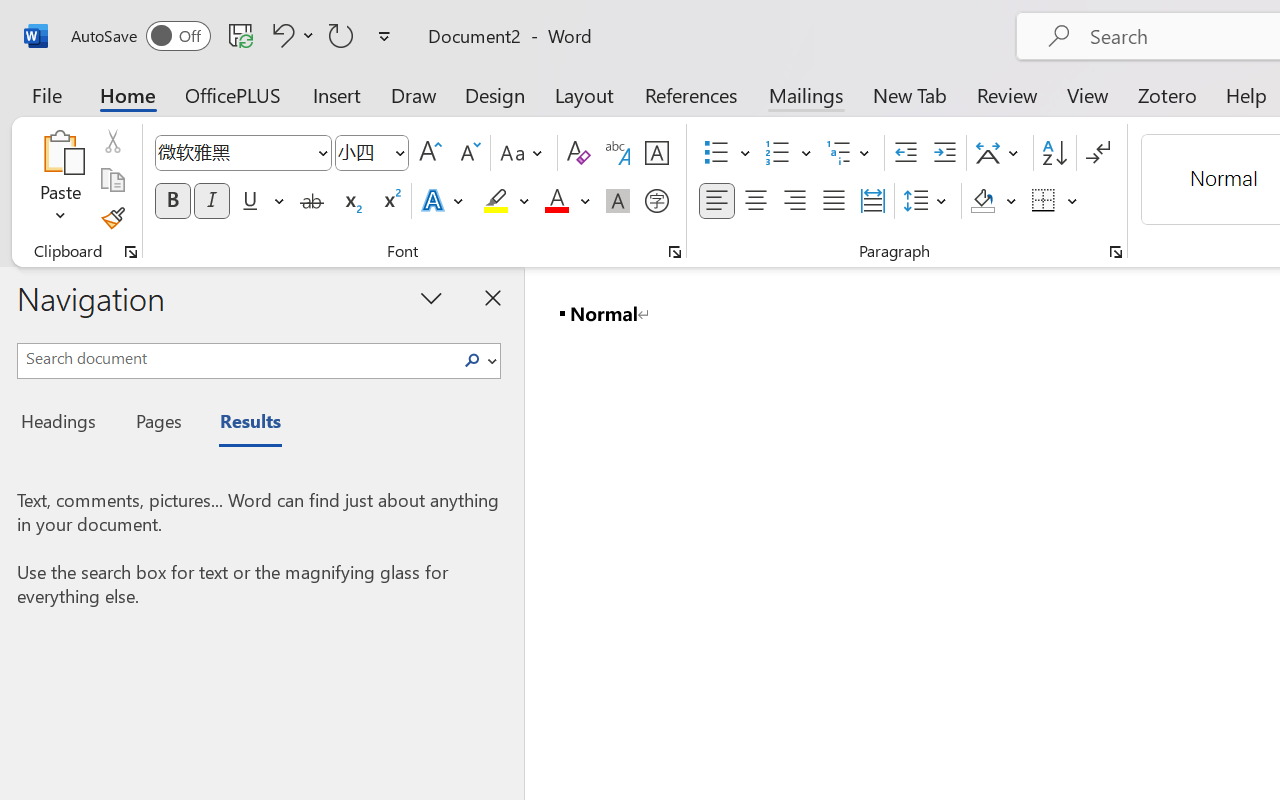  Describe the element at coordinates (496, 201) in the screenshot. I see `Text Highlight Color Yellow` at that location.